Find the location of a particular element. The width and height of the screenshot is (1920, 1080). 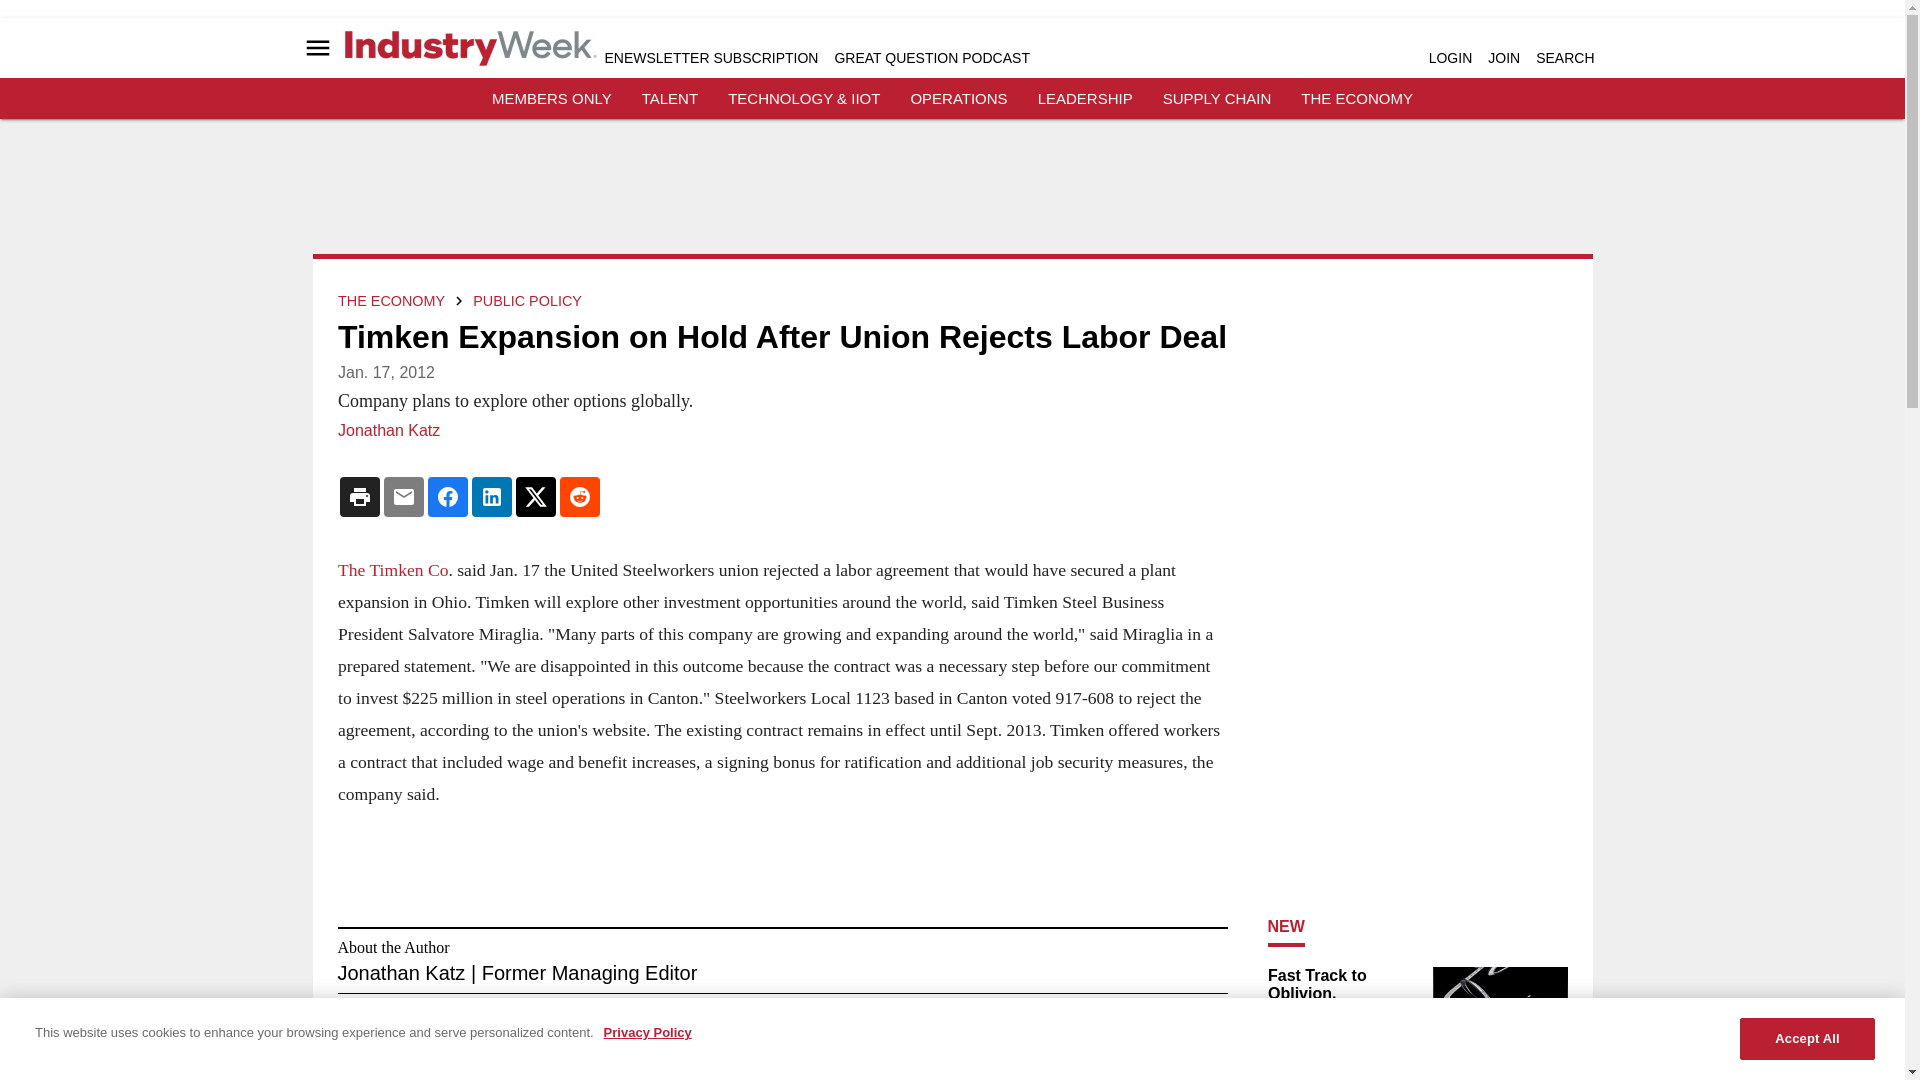

TALENT is located at coordinates (670, 98).